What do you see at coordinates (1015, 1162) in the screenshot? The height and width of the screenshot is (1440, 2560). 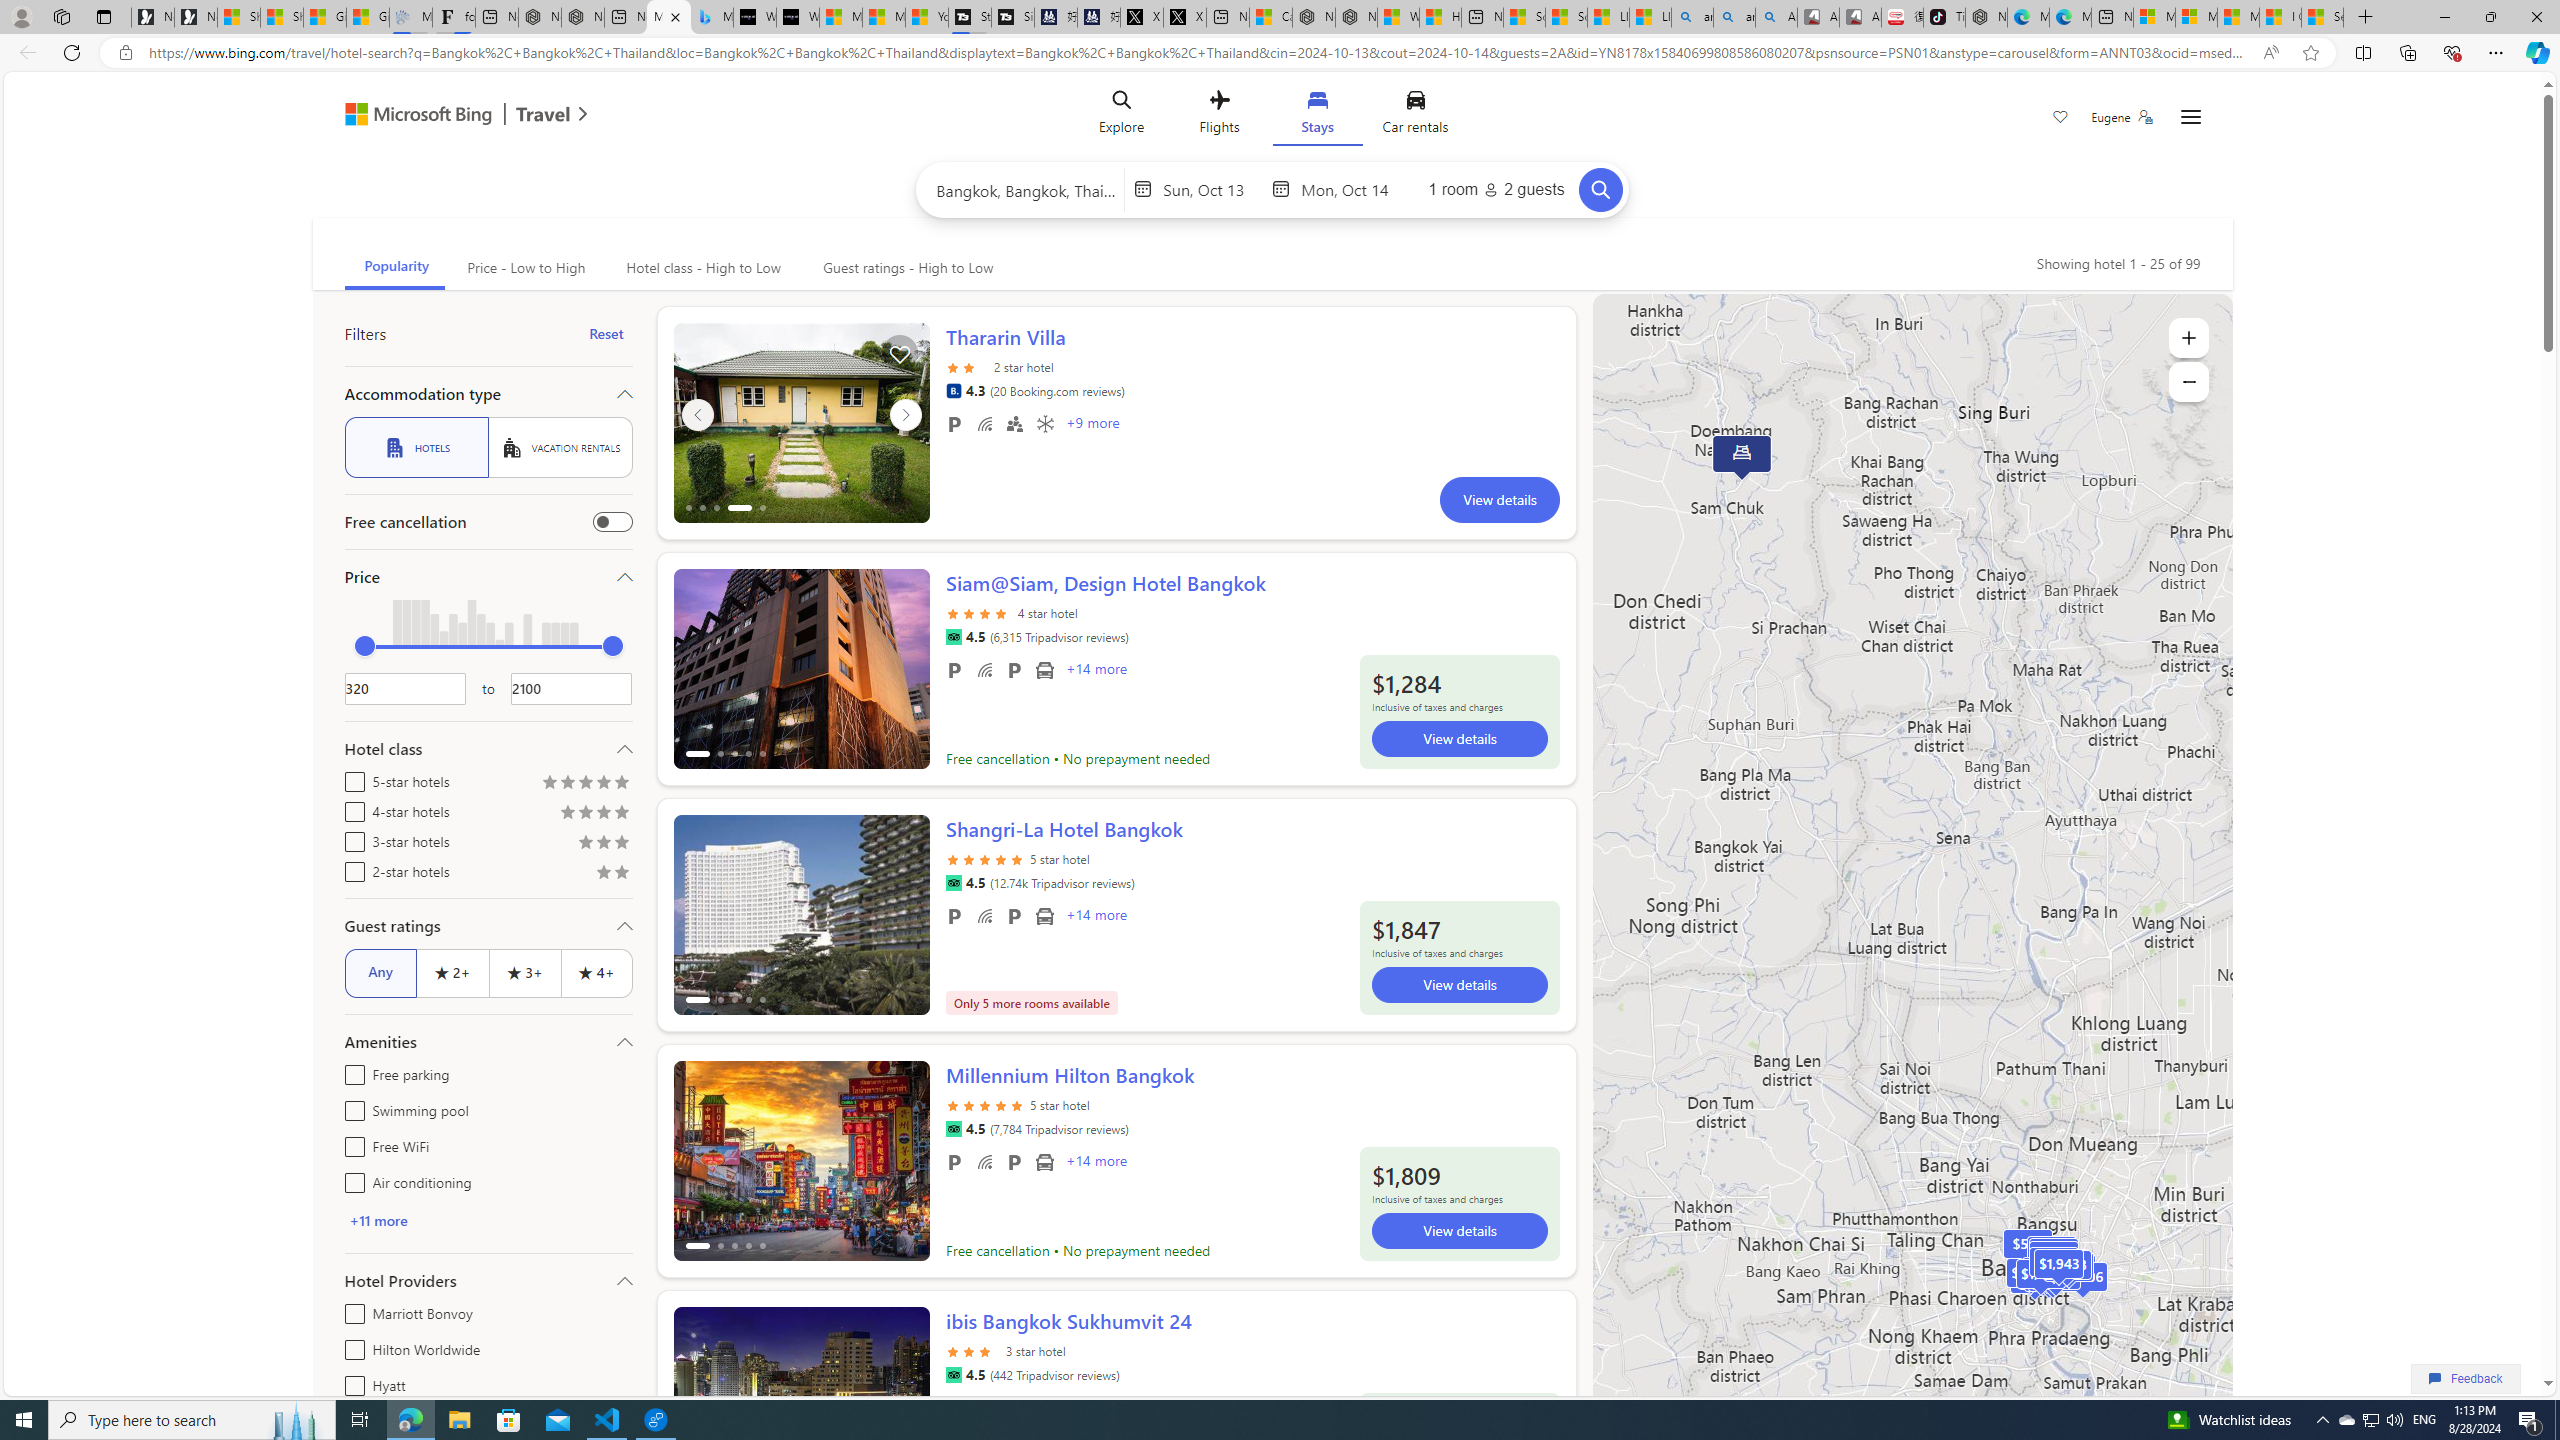 I see `Valet parking` at bounding box center [1015, 1162].